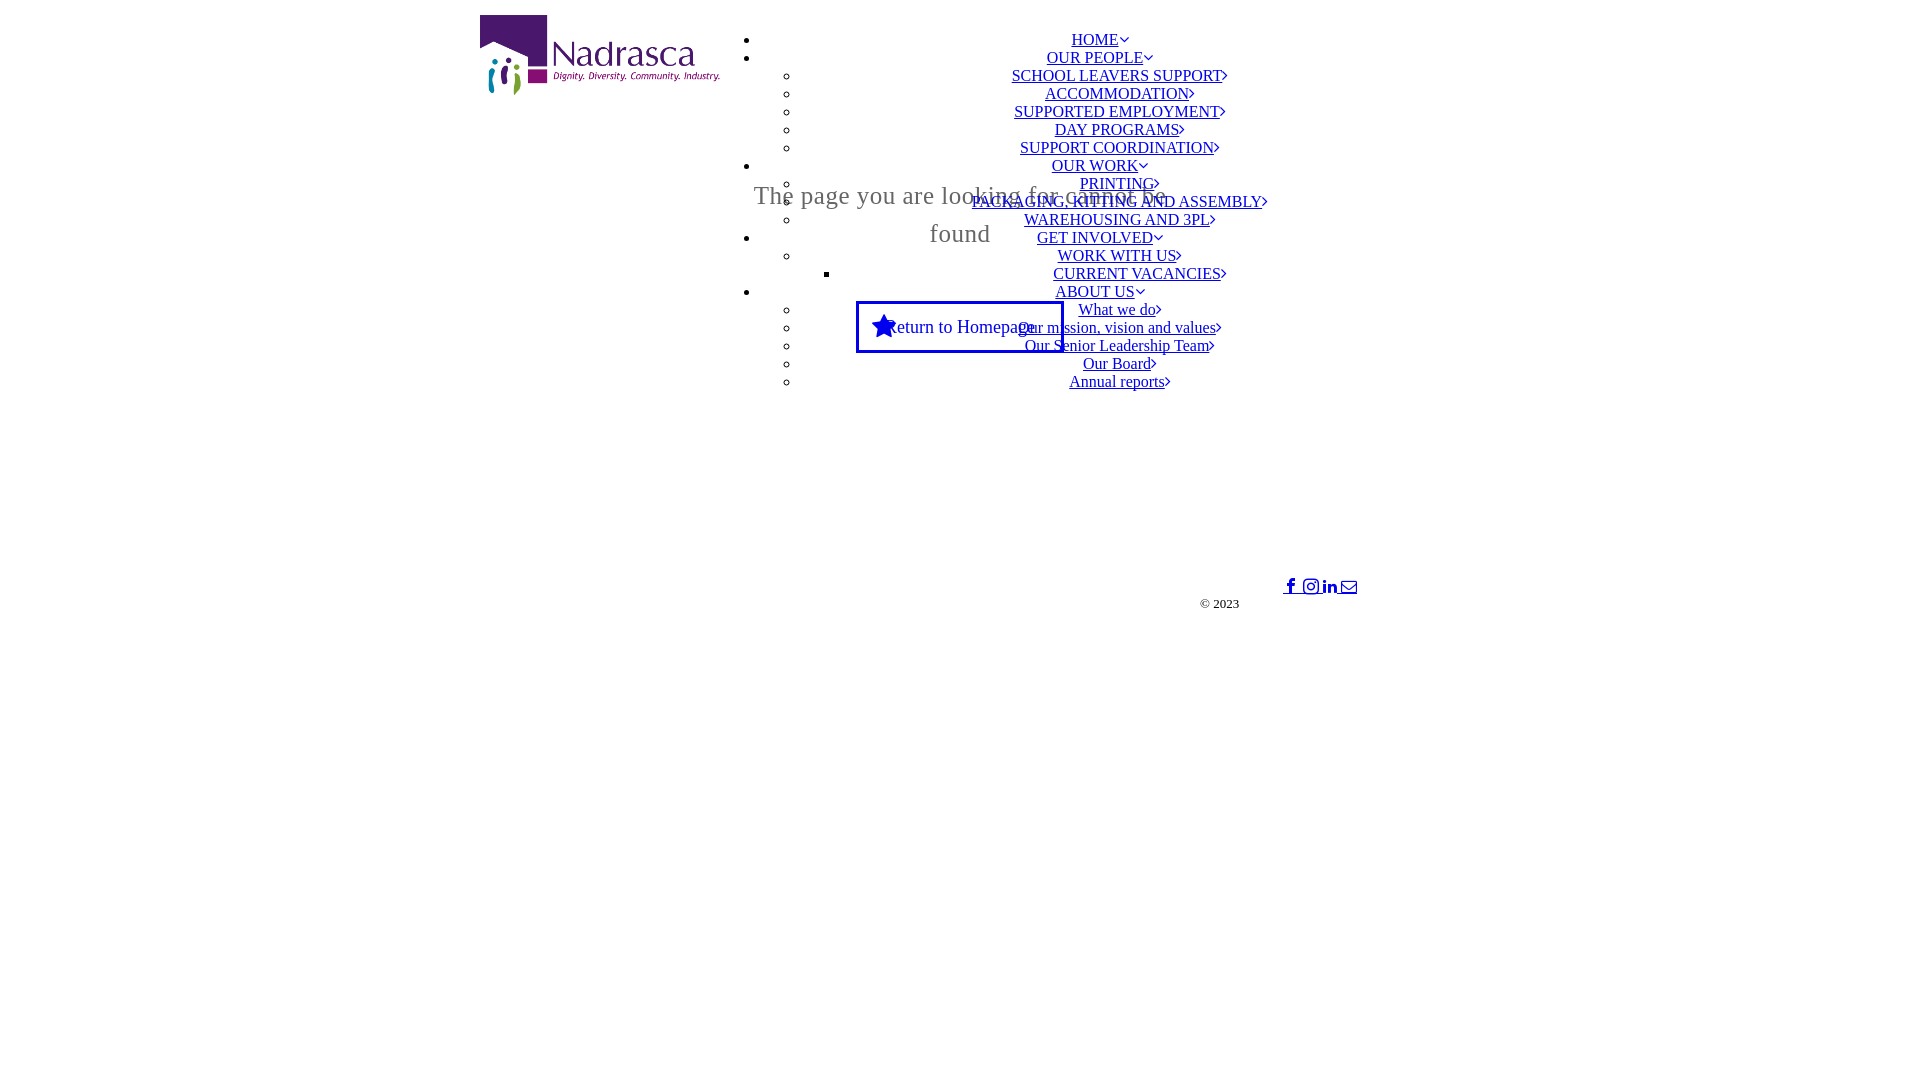 The image size is (1920, 1080). Describe the element at coordinates (1100, 58) in the screenshot. I see `OUR PEOPLE` at that location.